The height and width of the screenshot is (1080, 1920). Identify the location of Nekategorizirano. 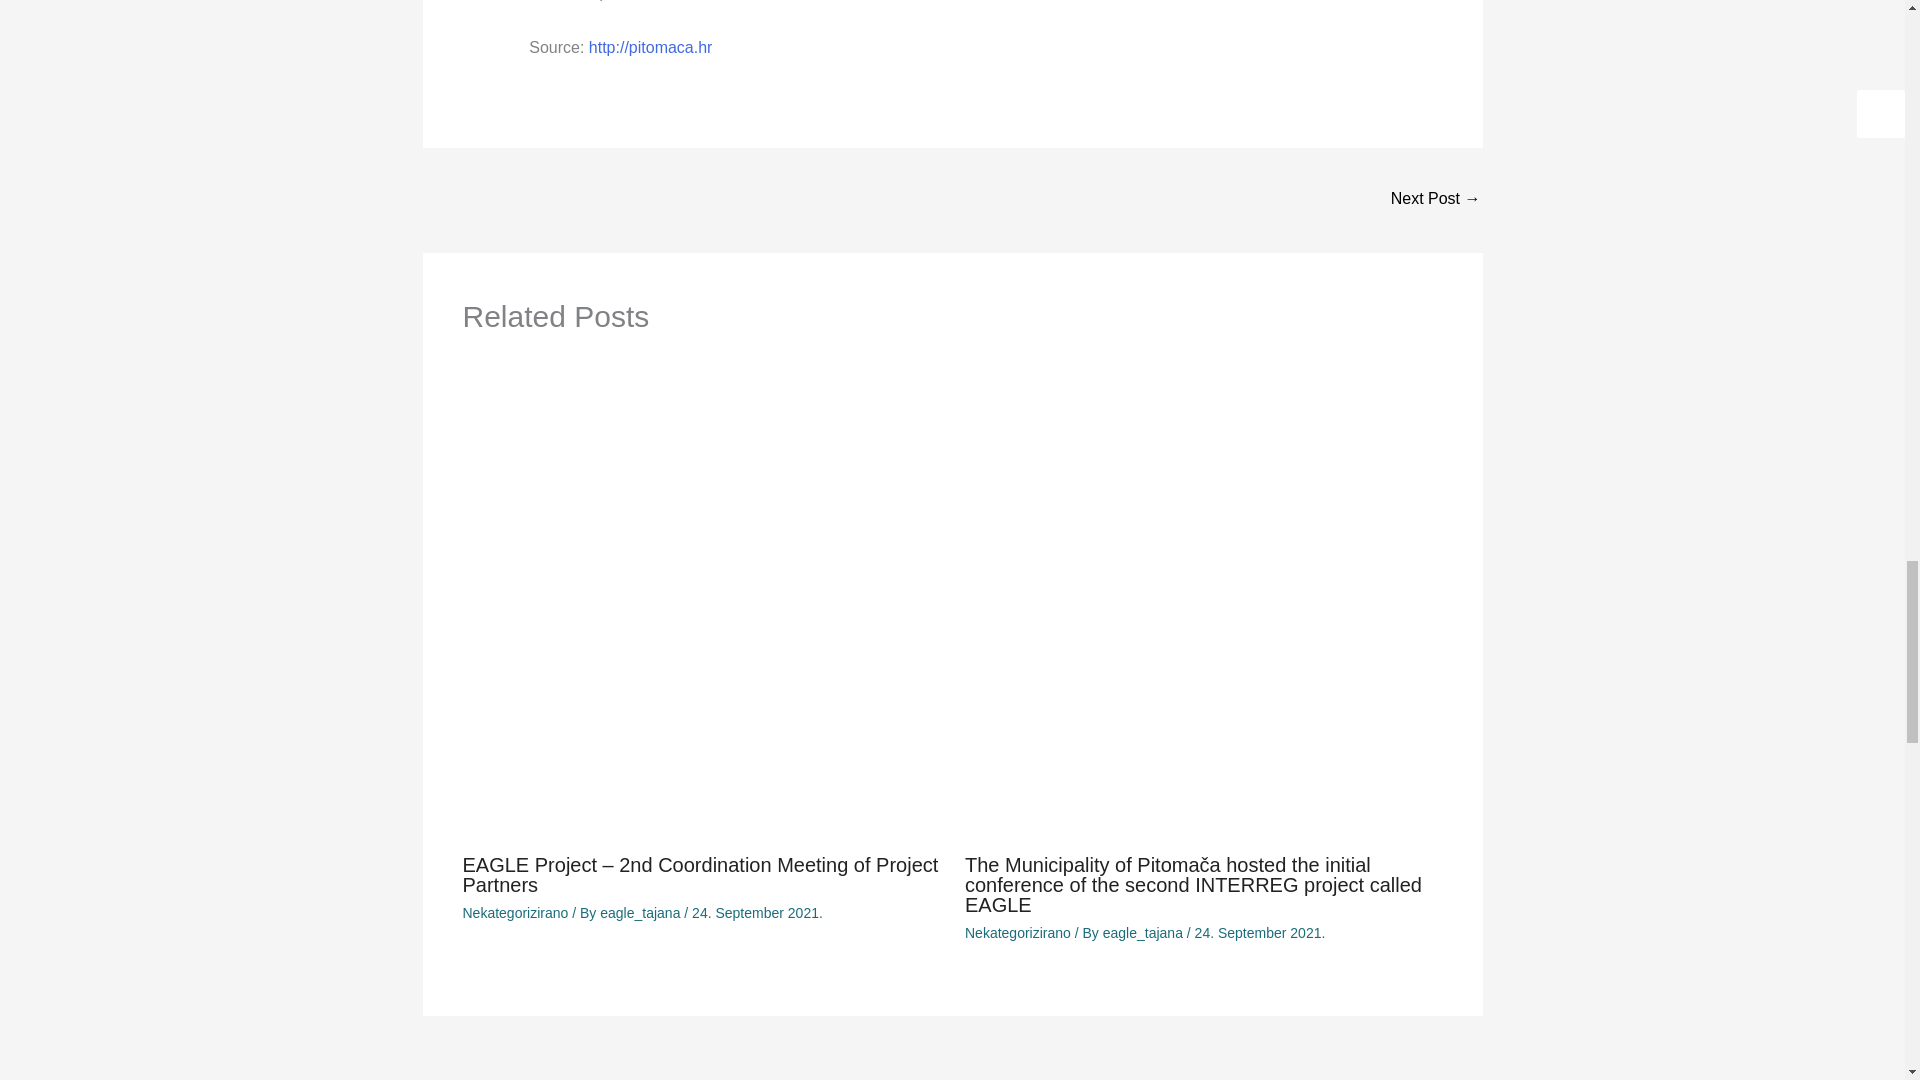
(515, 913).